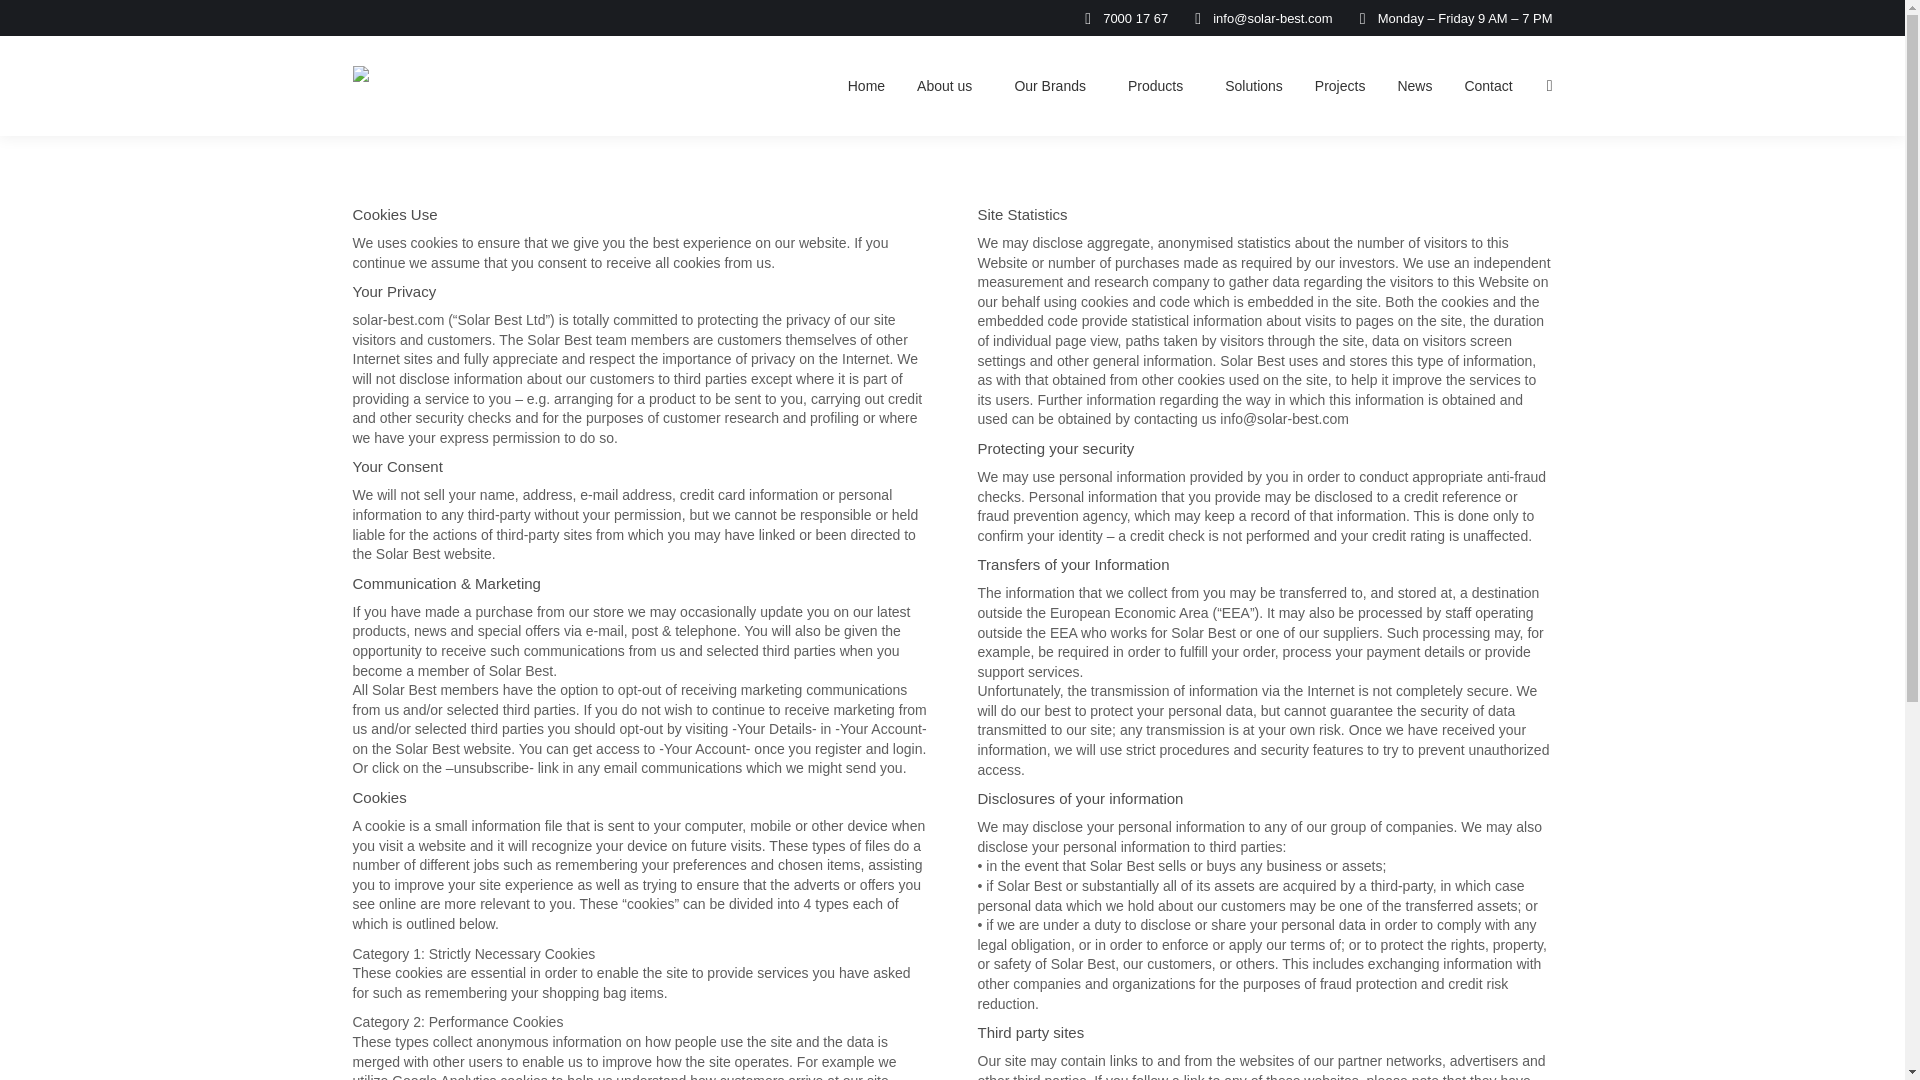  What do you see at coordinates (1160, 86) in the screenshot?
I see `Products` at bounding box center [1160, 86].